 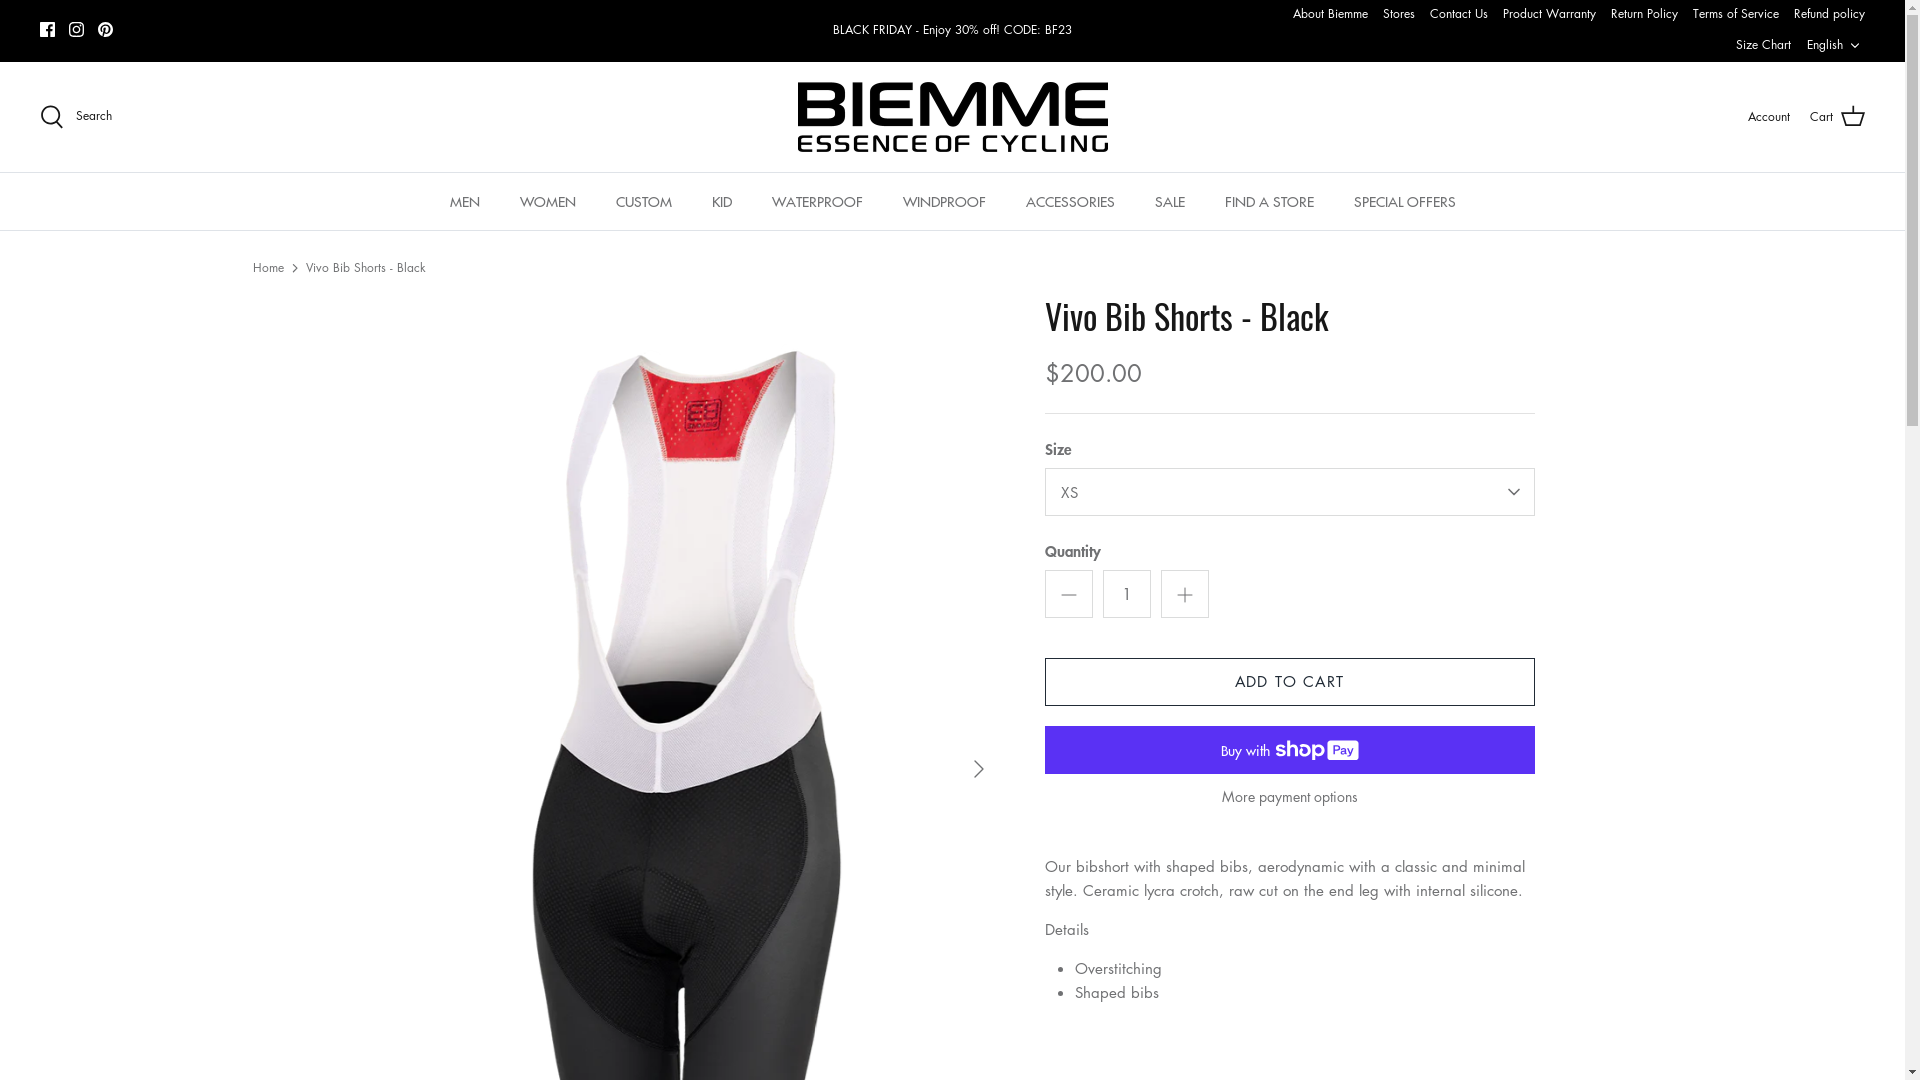 I want to click on Canada Biemme America, so click(x=953, y=117).